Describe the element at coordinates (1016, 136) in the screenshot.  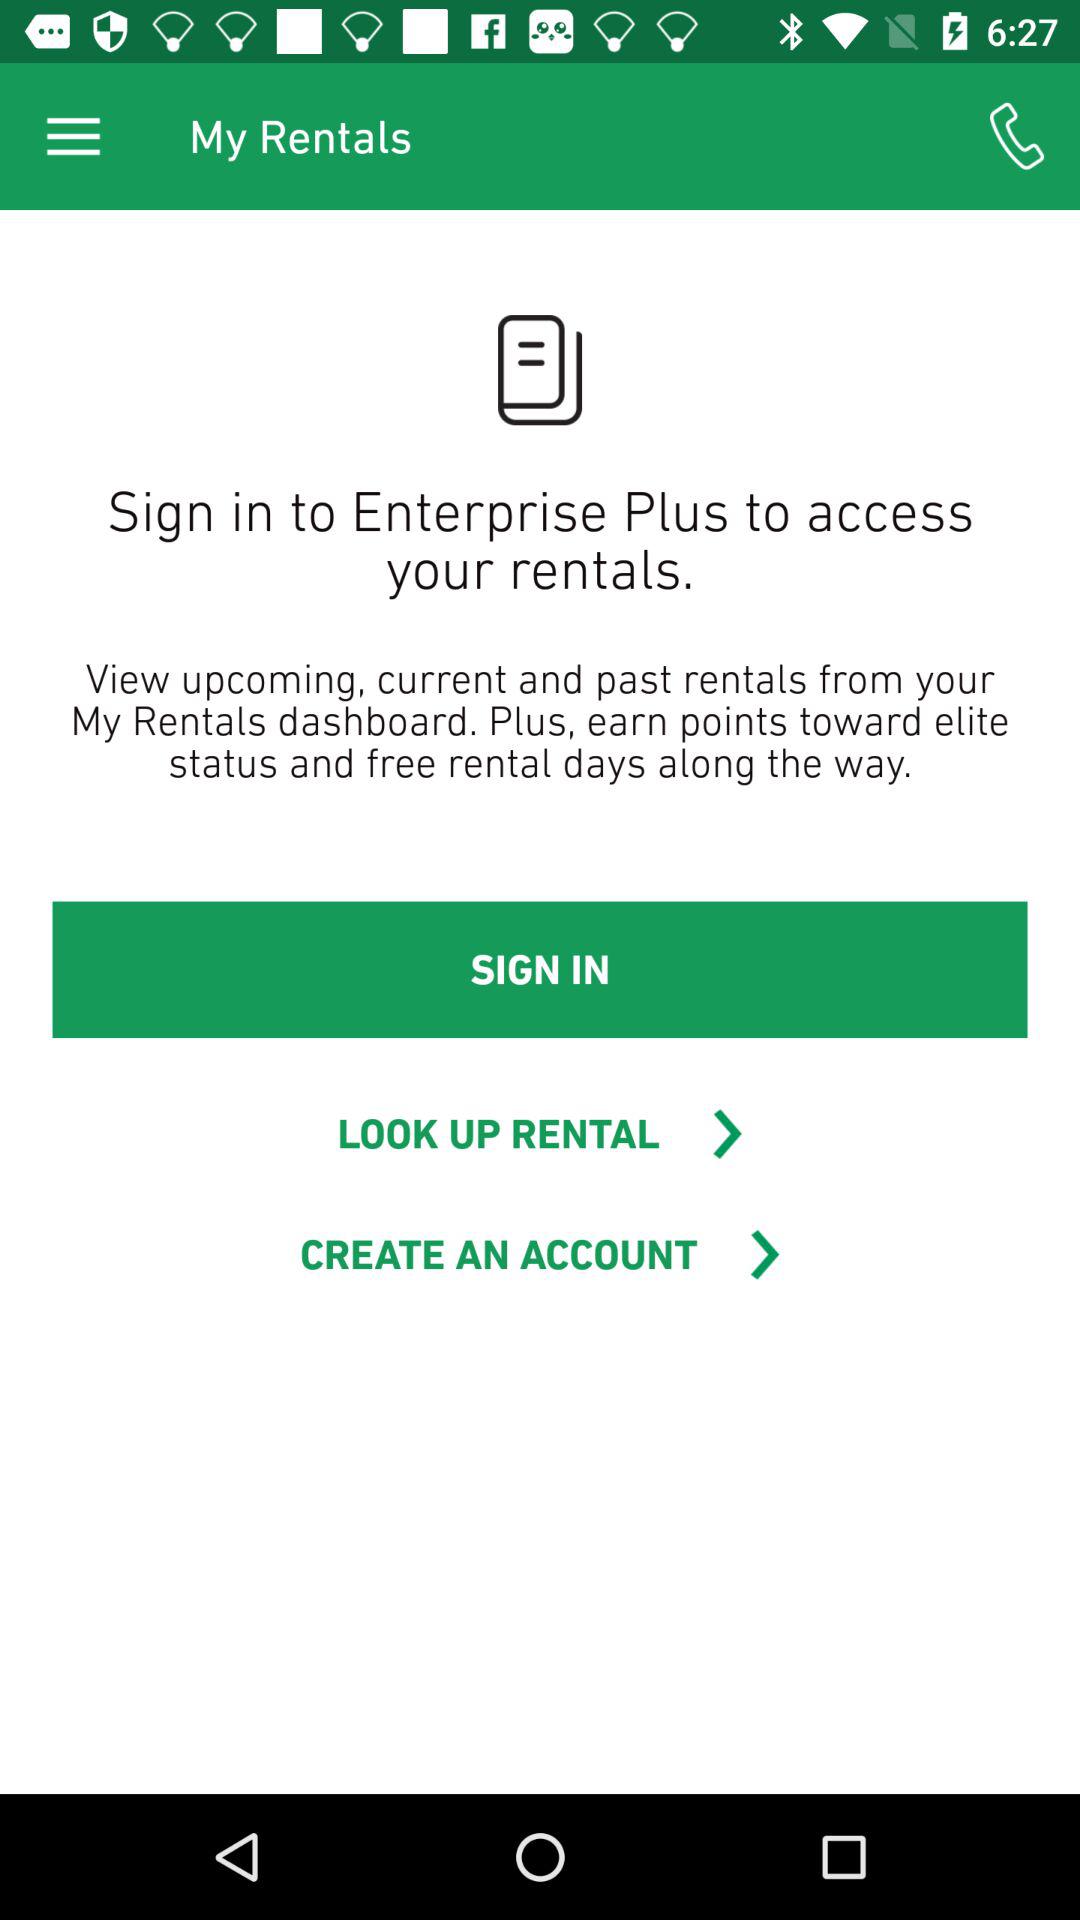
I see `turn on icon next to my rentals item` at that location.